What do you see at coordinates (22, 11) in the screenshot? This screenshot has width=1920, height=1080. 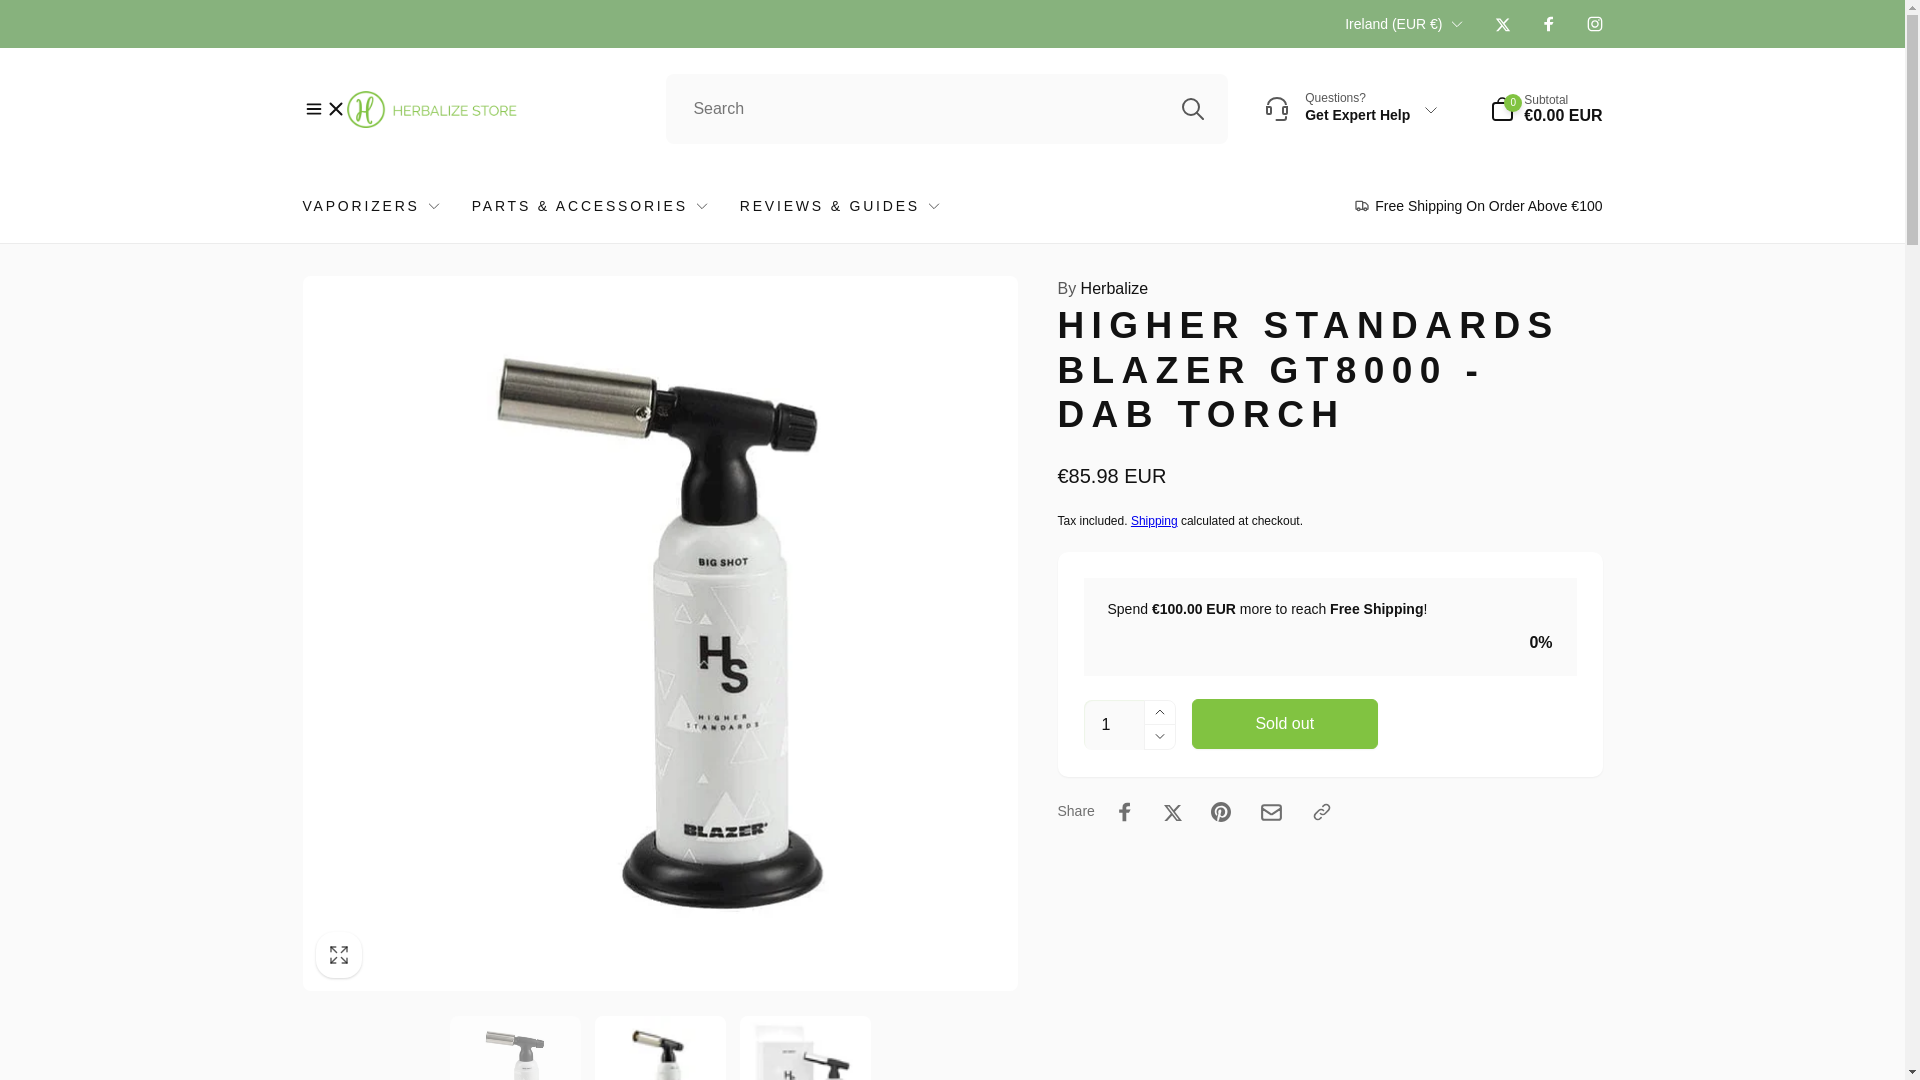 I see `Skip to content` at bounding box center [22, 11].